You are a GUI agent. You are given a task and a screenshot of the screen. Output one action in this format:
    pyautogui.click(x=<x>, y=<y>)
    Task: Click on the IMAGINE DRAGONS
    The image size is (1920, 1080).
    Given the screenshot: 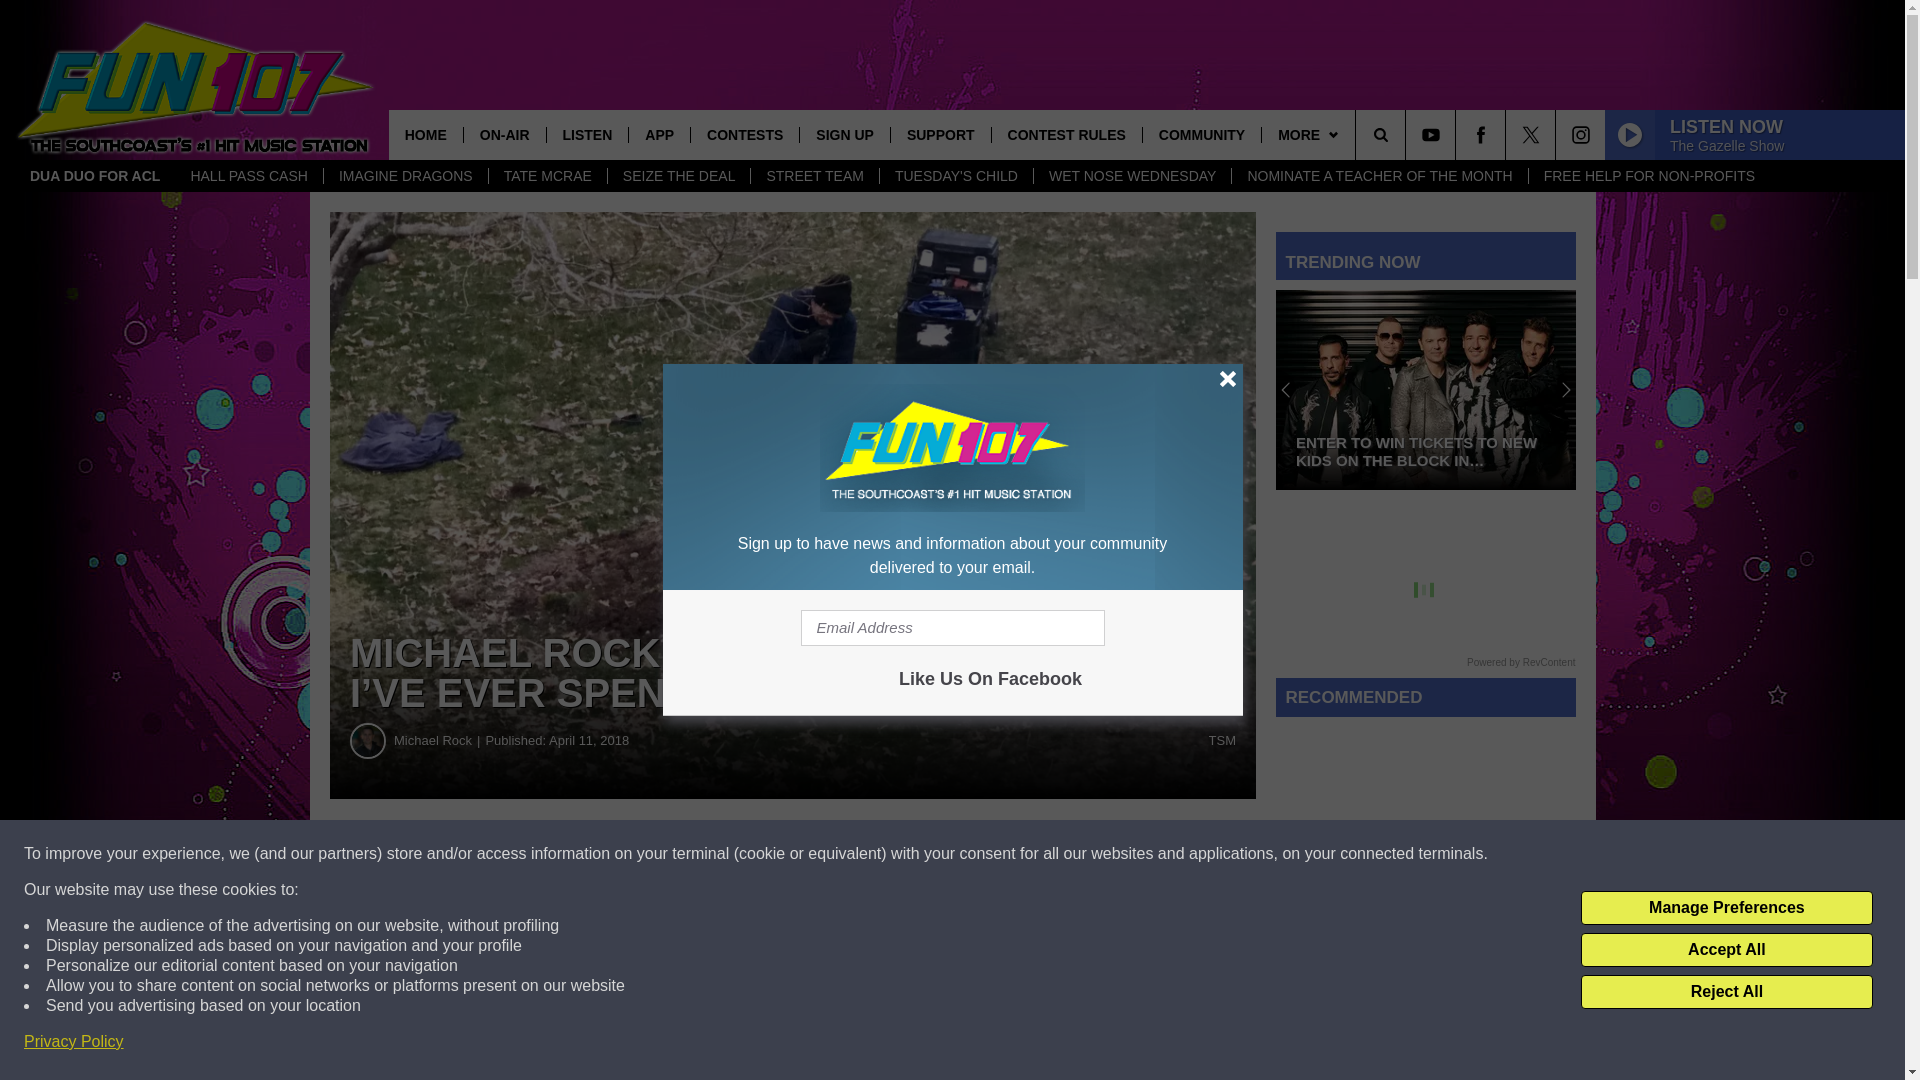 What is the action you would take?
    pyautogui.click(x=404, y=176)
    